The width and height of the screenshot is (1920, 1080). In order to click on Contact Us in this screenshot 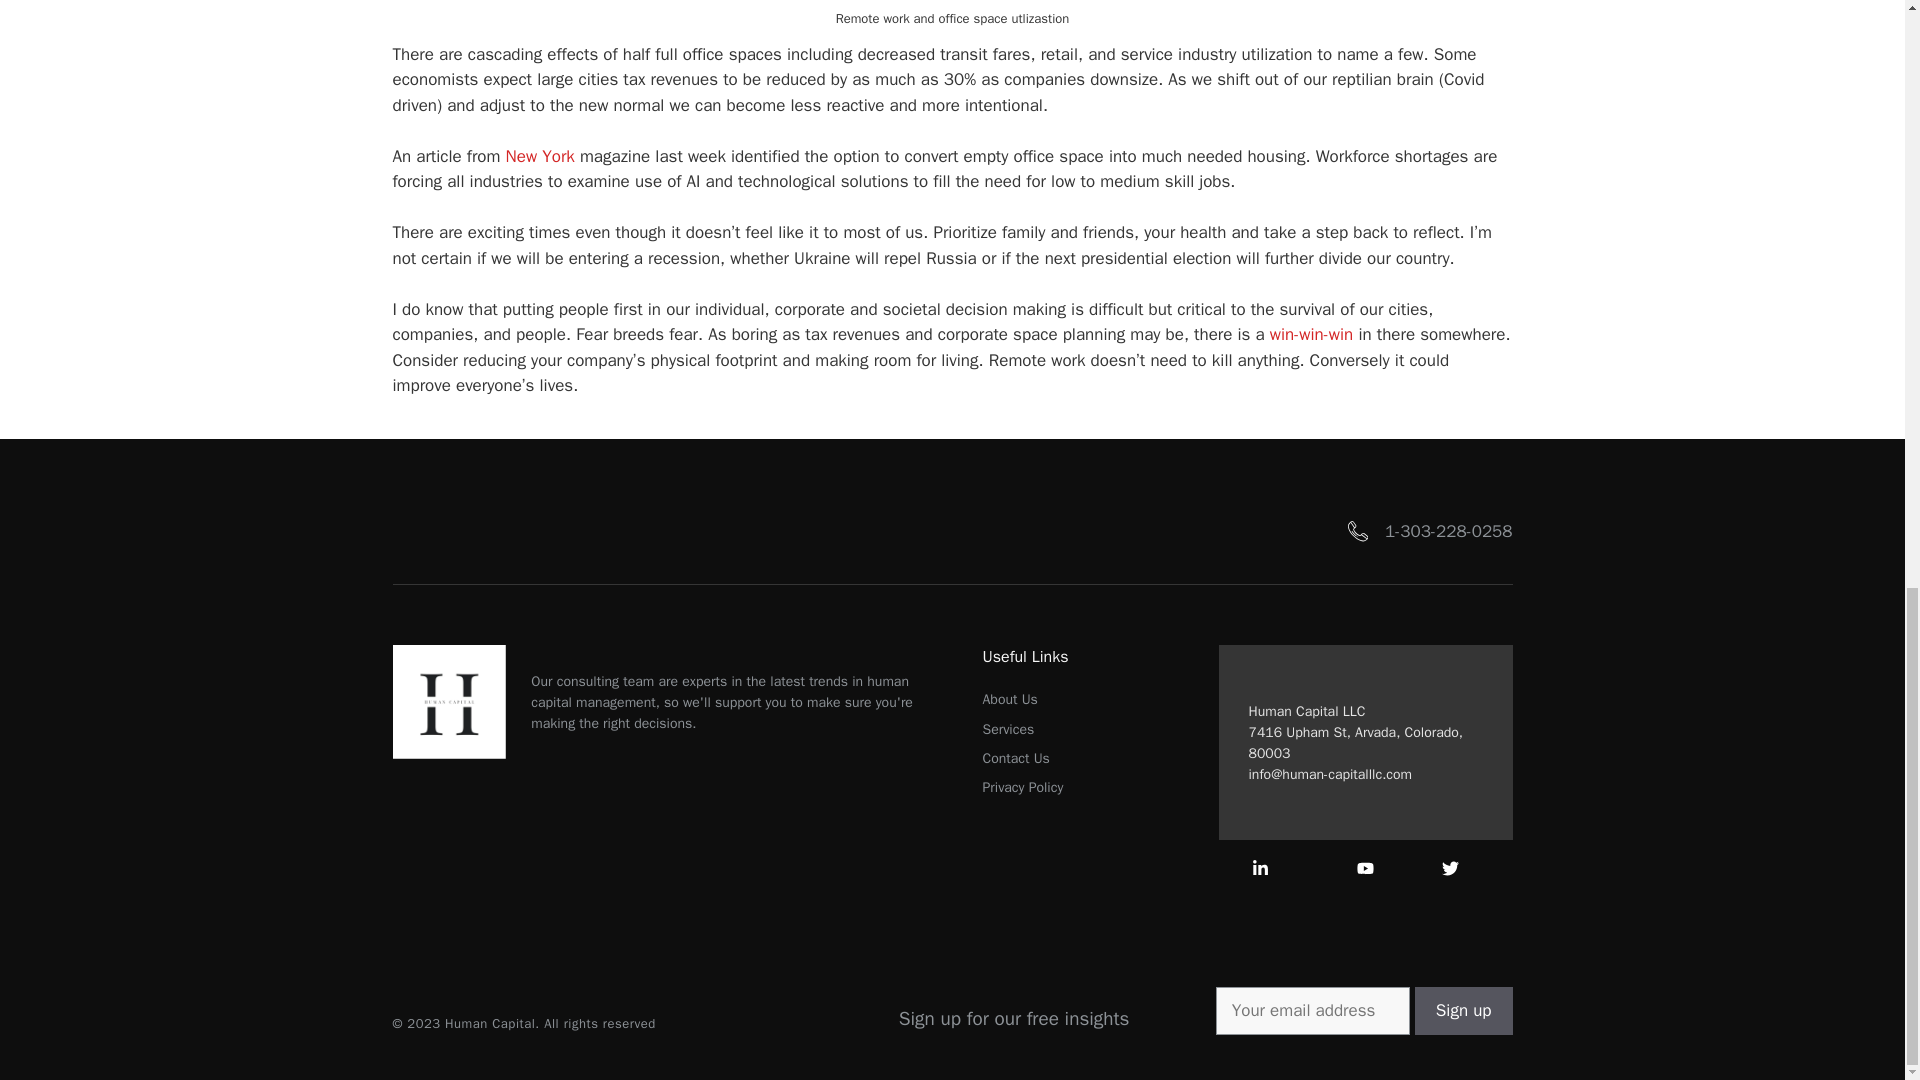, I will do `click(1014, 758)`.